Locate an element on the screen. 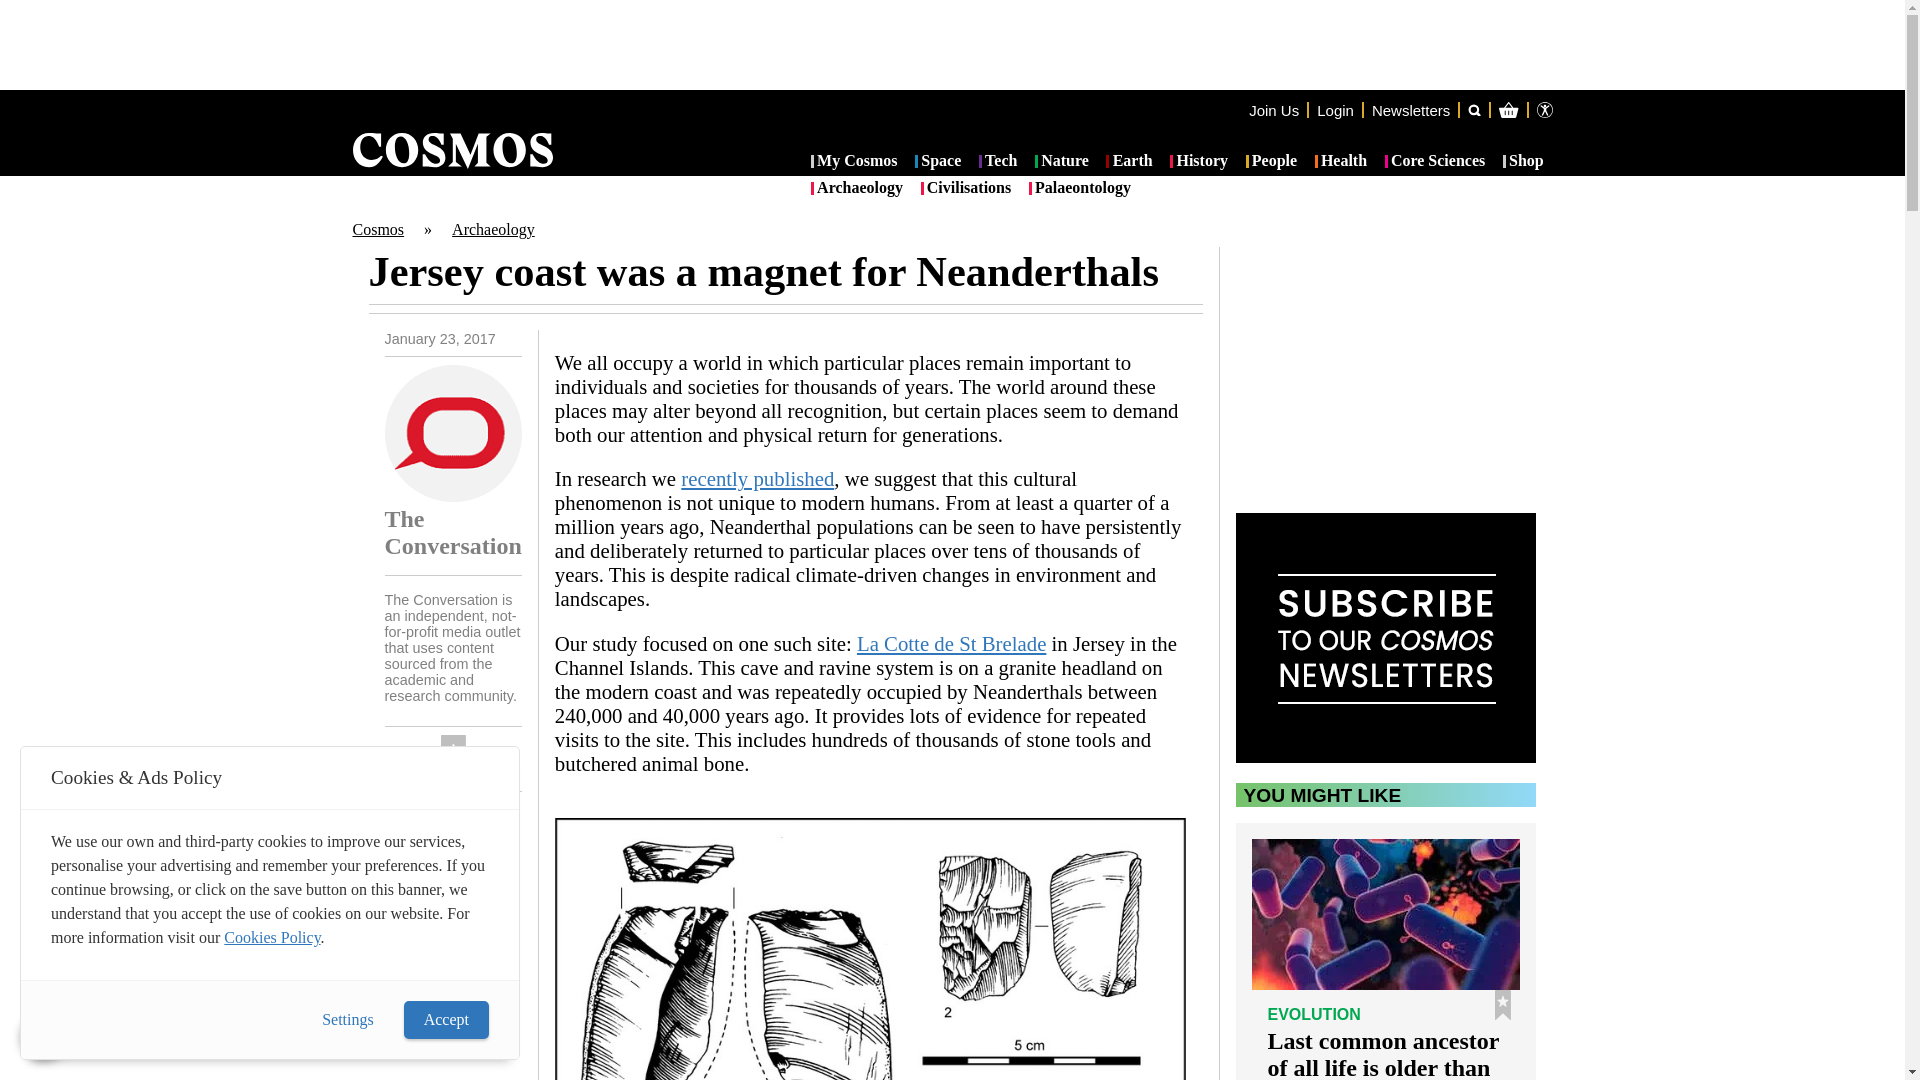 The width and height of the screenshot is (1920, 1080). recently published is located at coordinates (757, 478).